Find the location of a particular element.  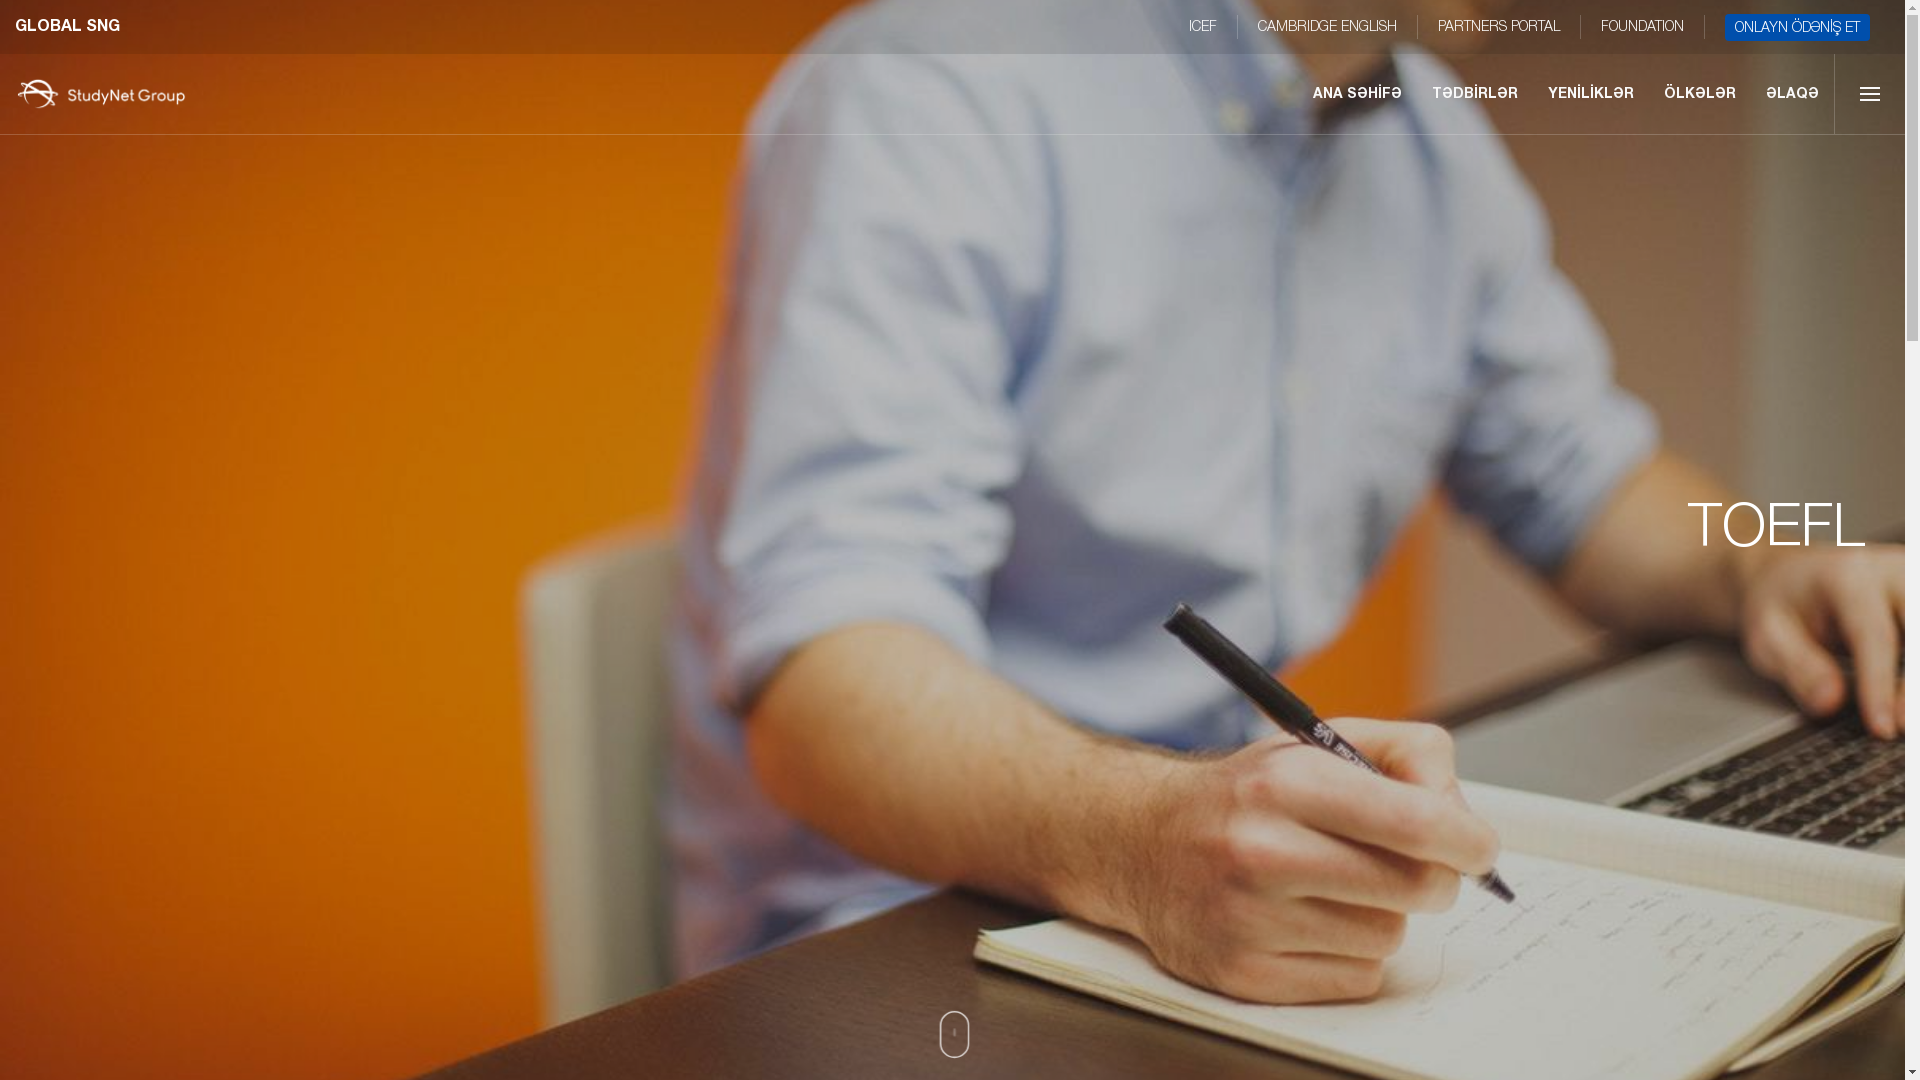

ICEF is located at coordinates (1203, 26).